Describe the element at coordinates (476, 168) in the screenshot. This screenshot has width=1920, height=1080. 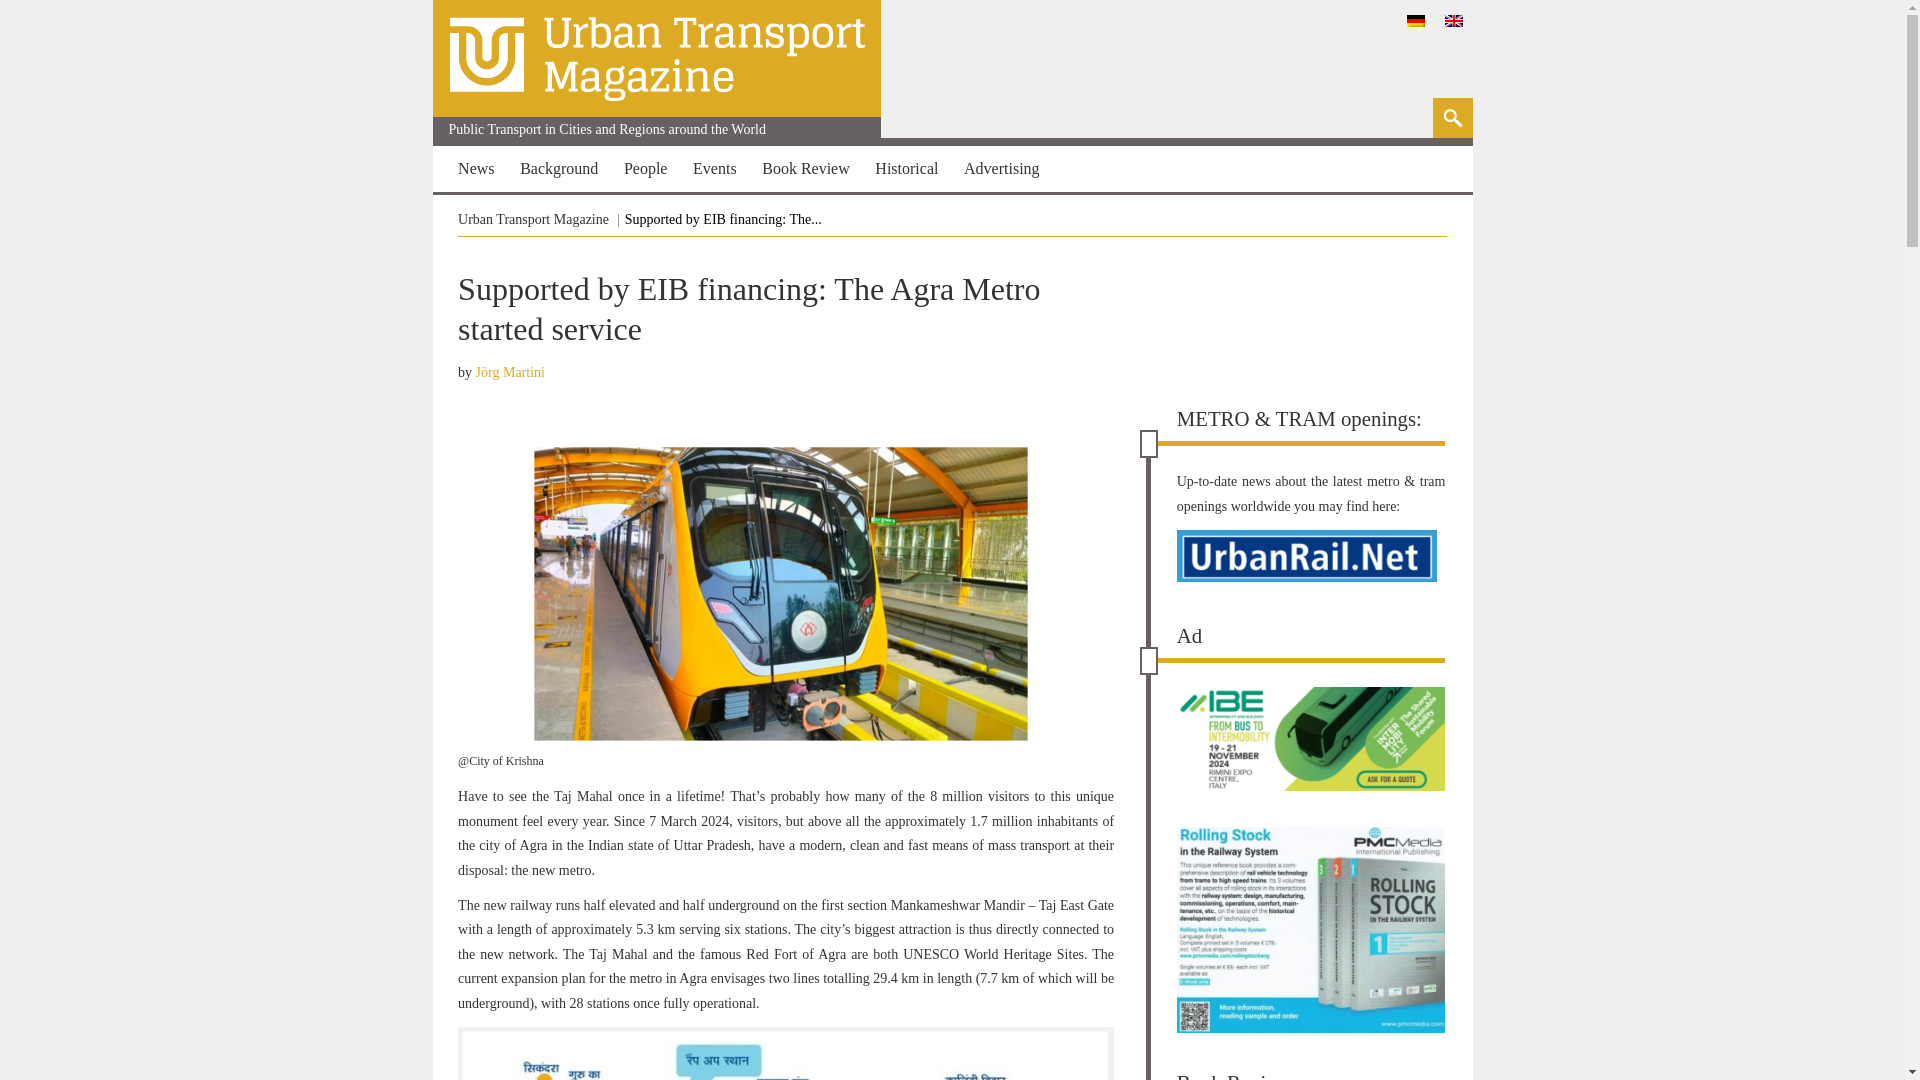
I see `News` at that location.